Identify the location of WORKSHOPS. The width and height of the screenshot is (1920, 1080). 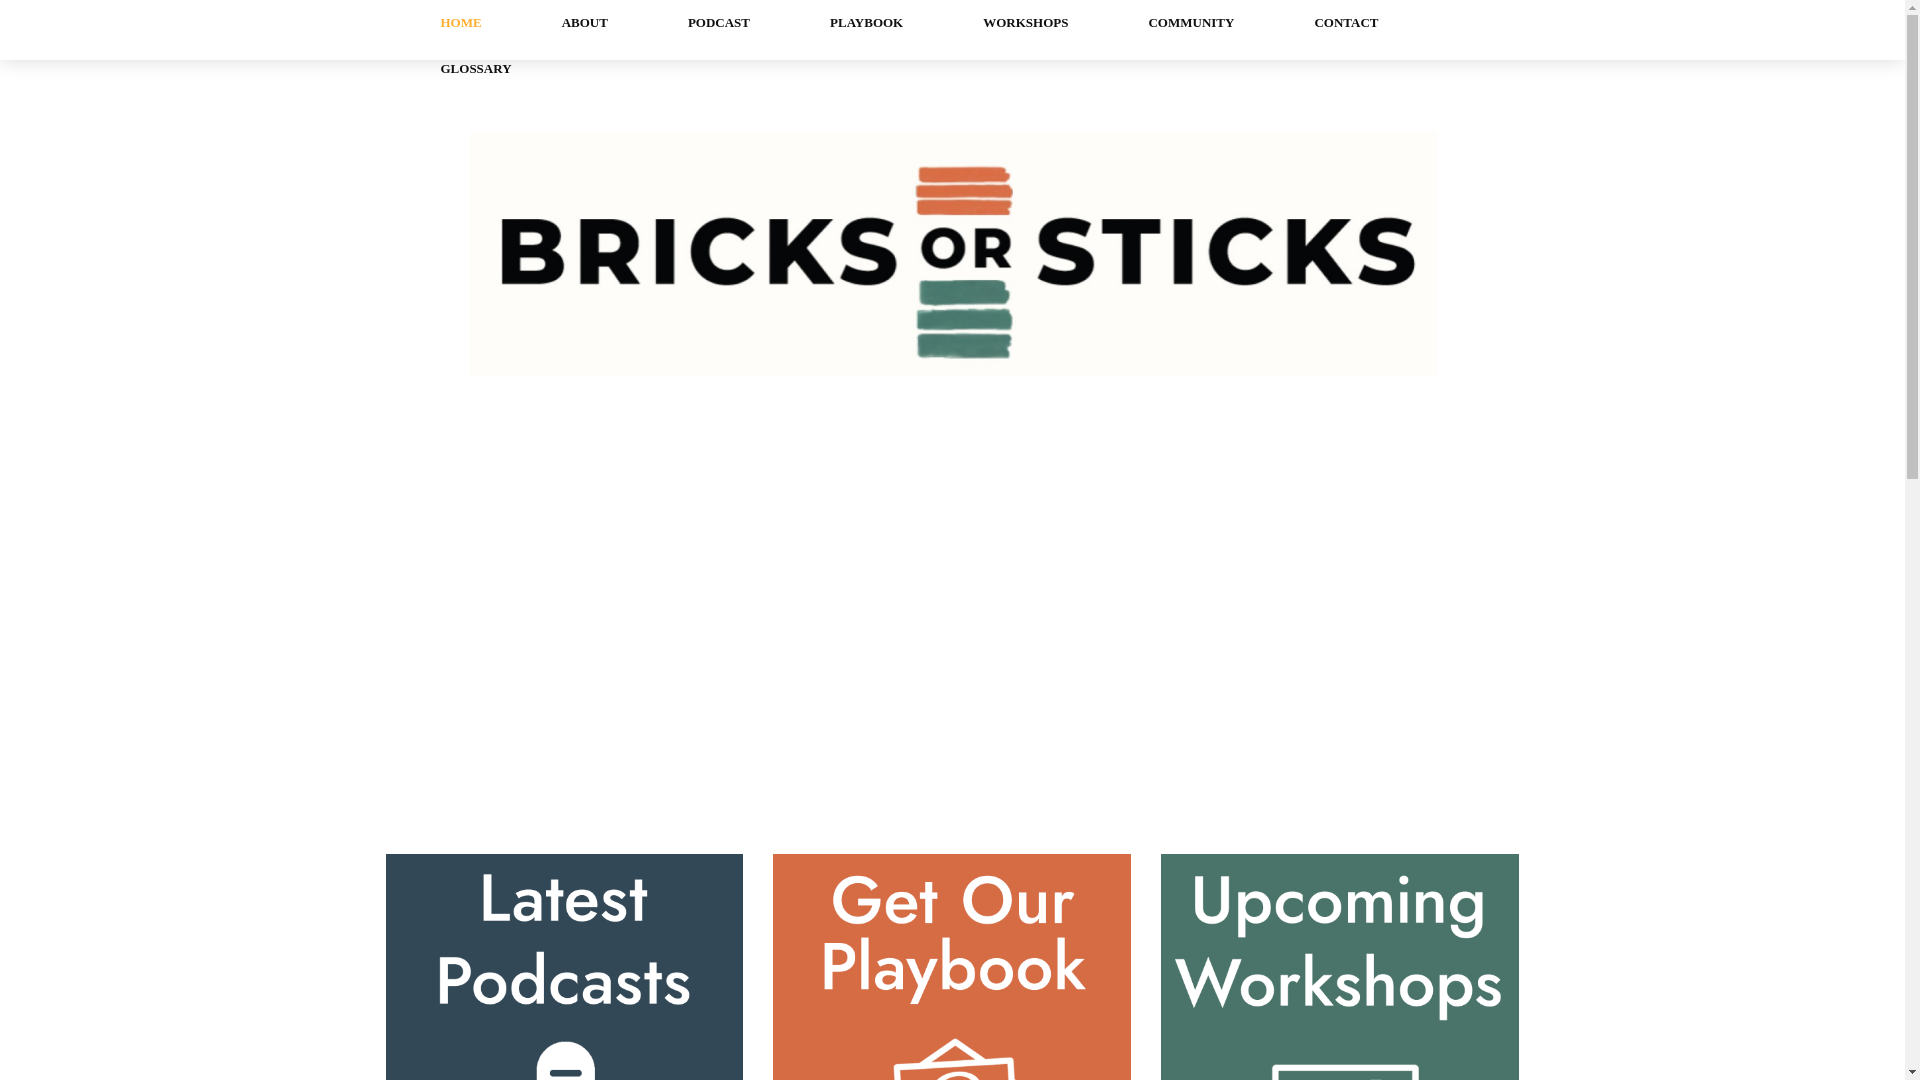
(1024, 23).